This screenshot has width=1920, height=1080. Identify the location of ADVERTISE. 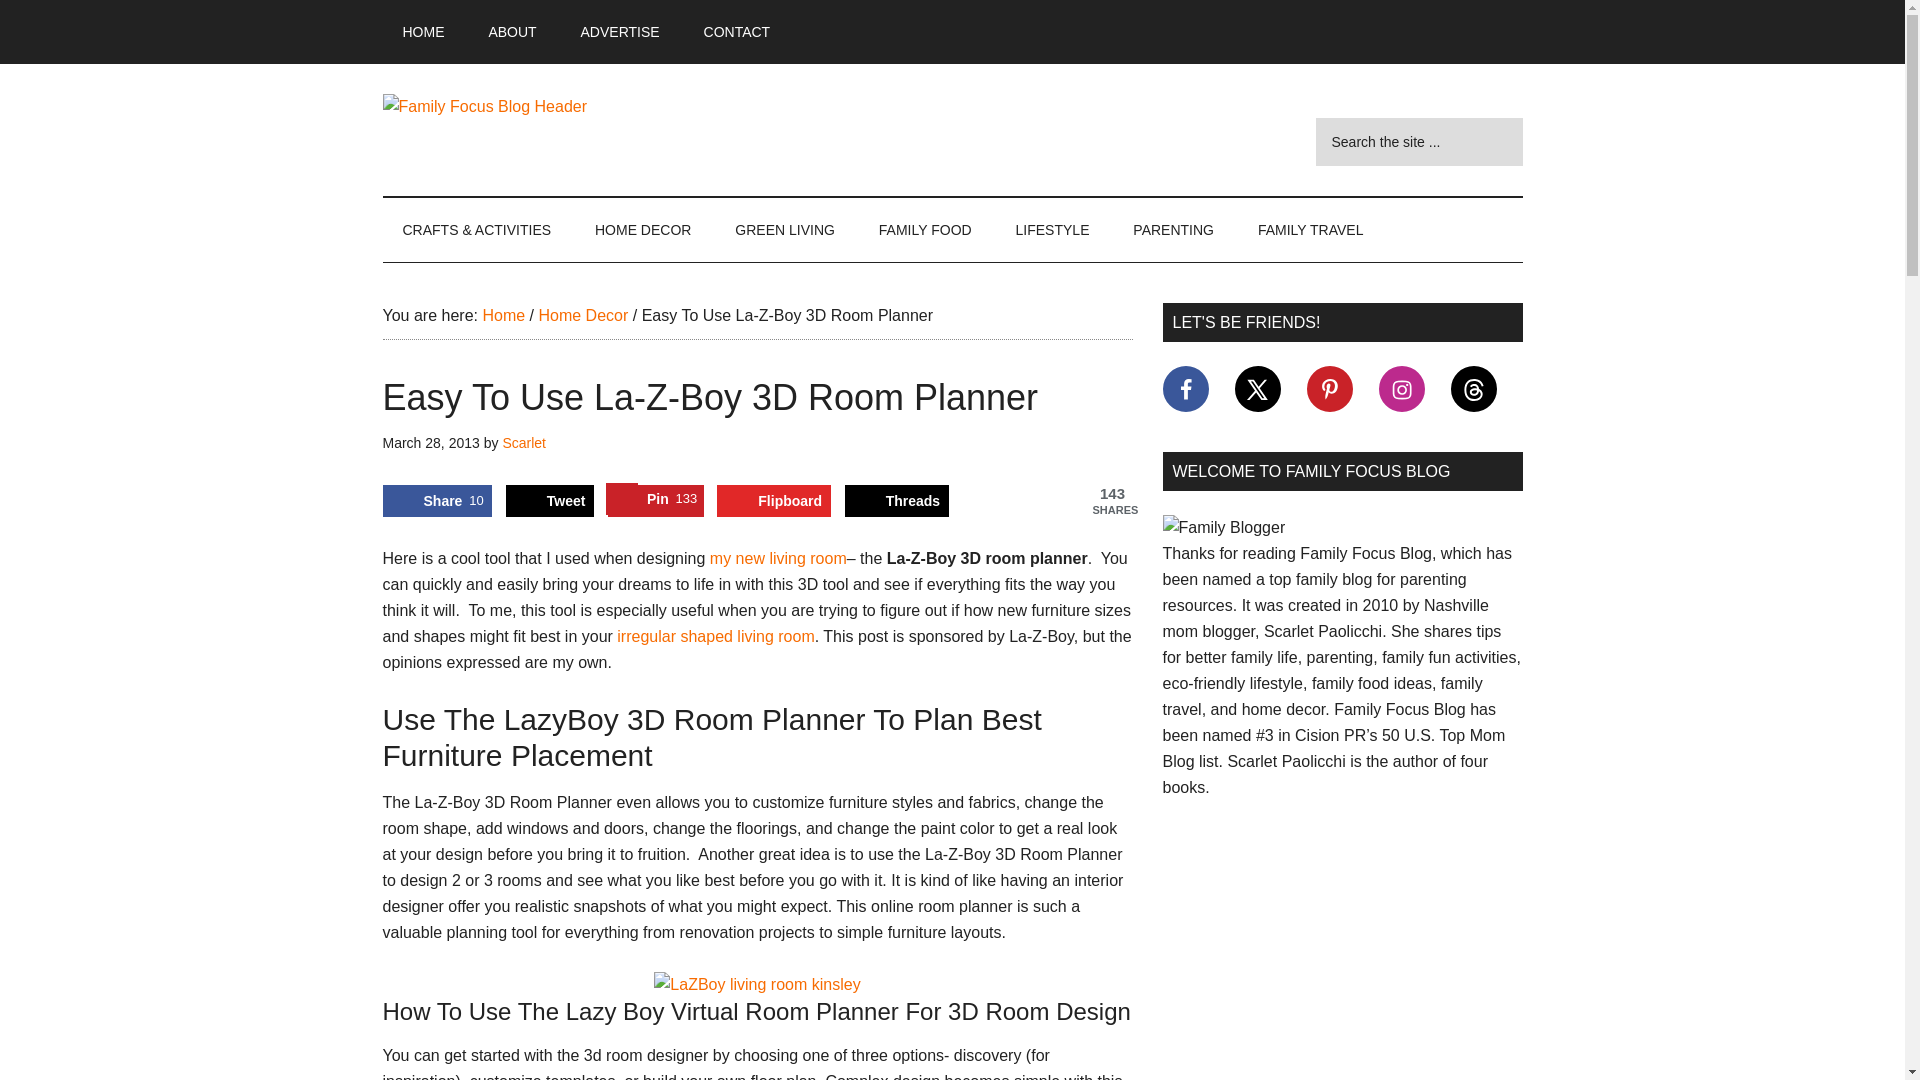
(620, 32).